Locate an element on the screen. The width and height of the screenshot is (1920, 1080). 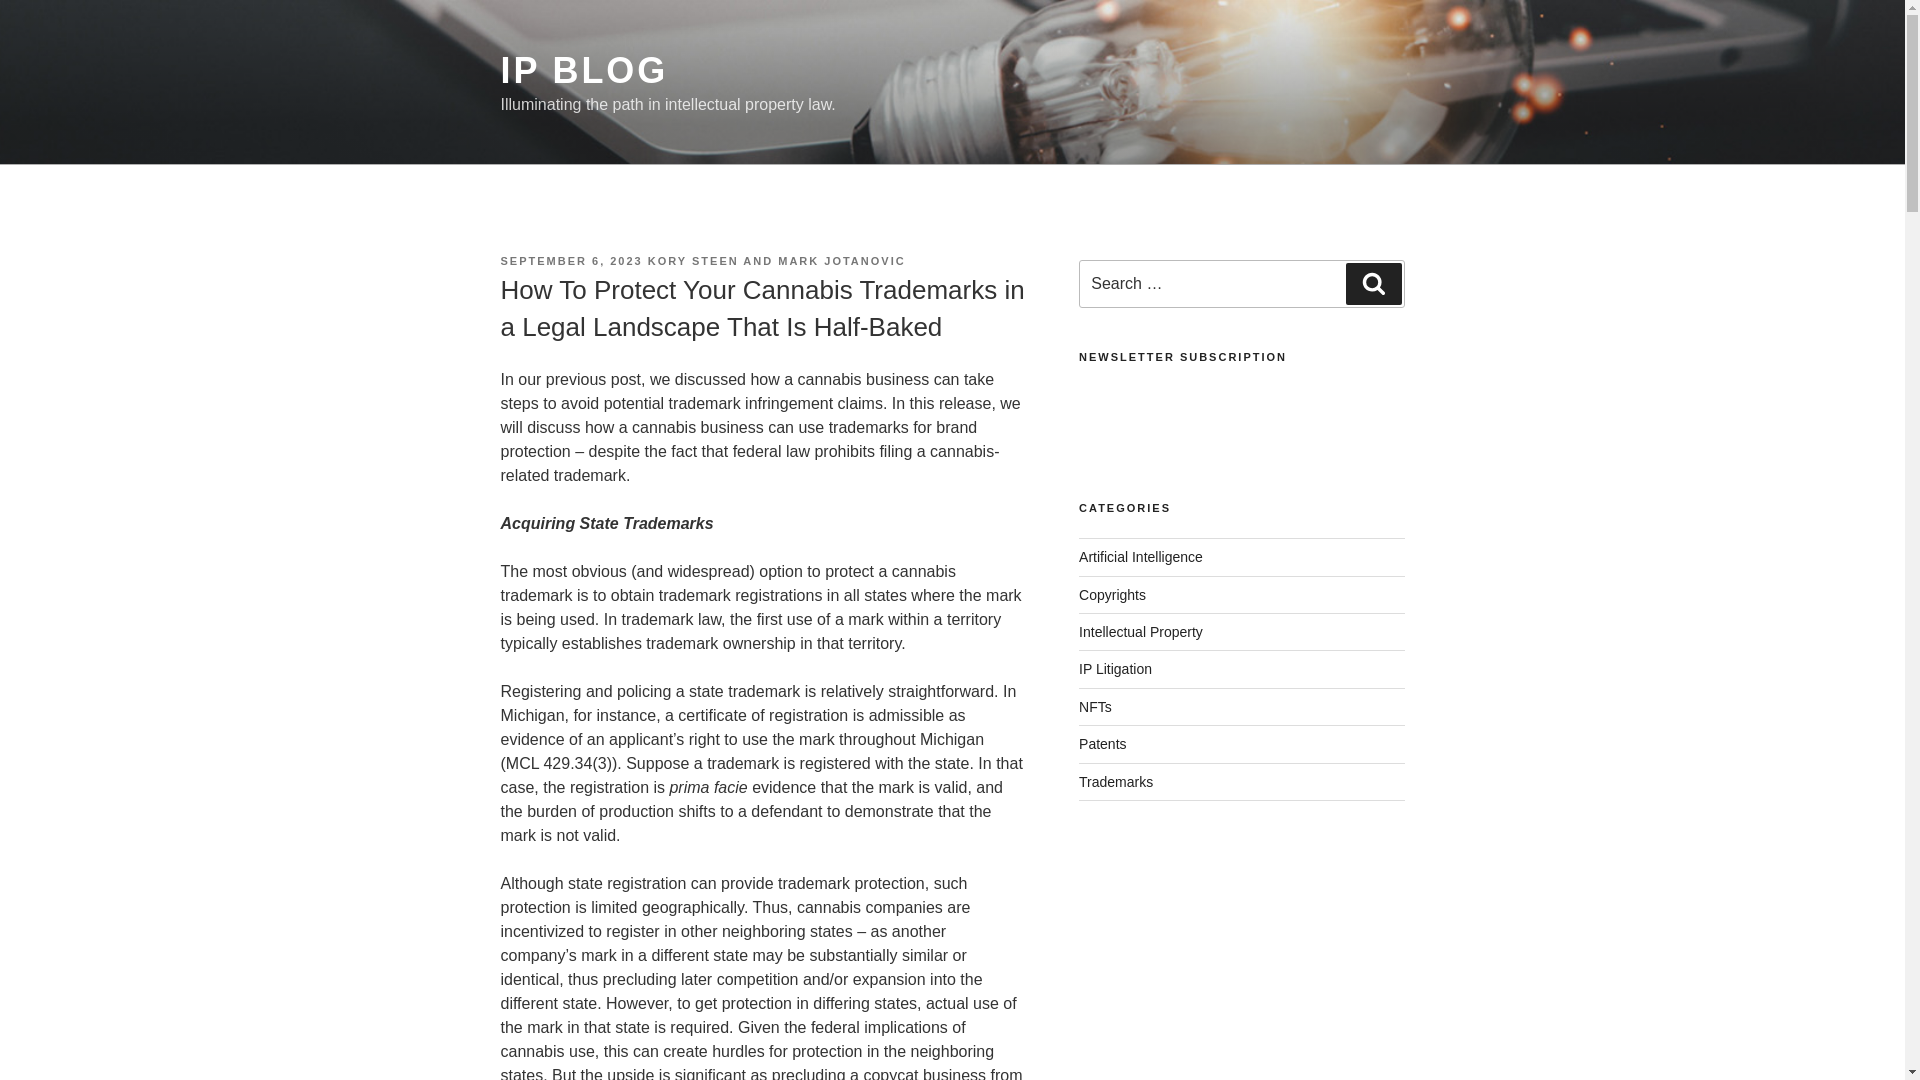
Trademarks is located at coordinates (1116, 782).